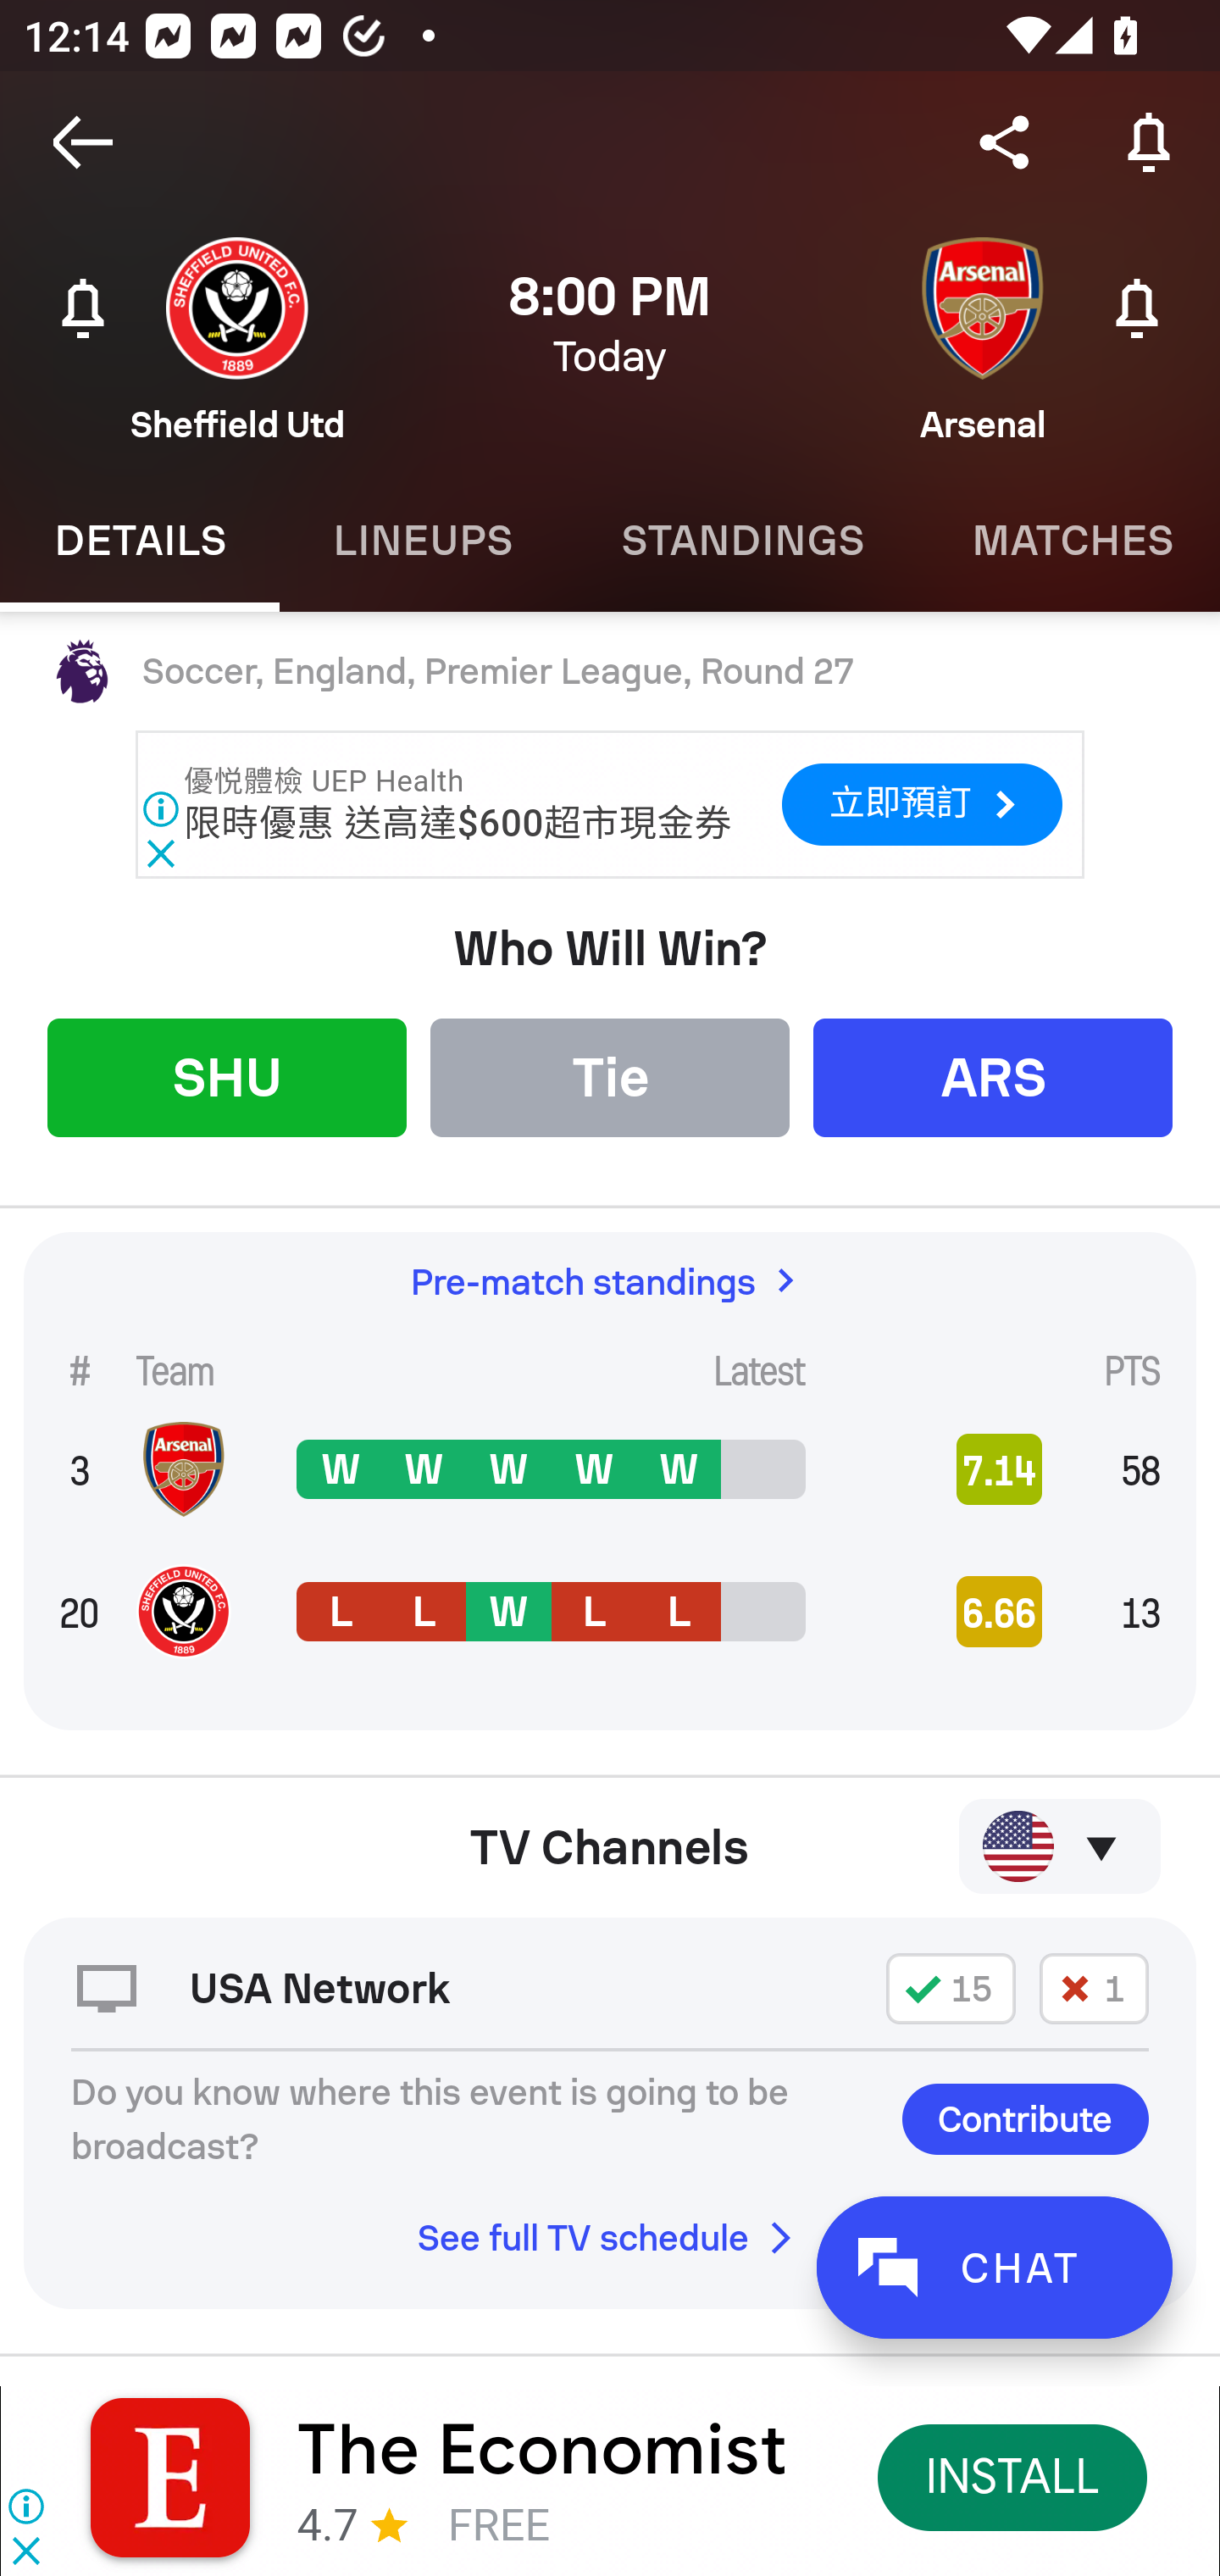 The height and width of the screenshot is (2576, 1220). Describe the element at coordinates (83, 142) in the screenshot. I see `Navigate up` at that location.